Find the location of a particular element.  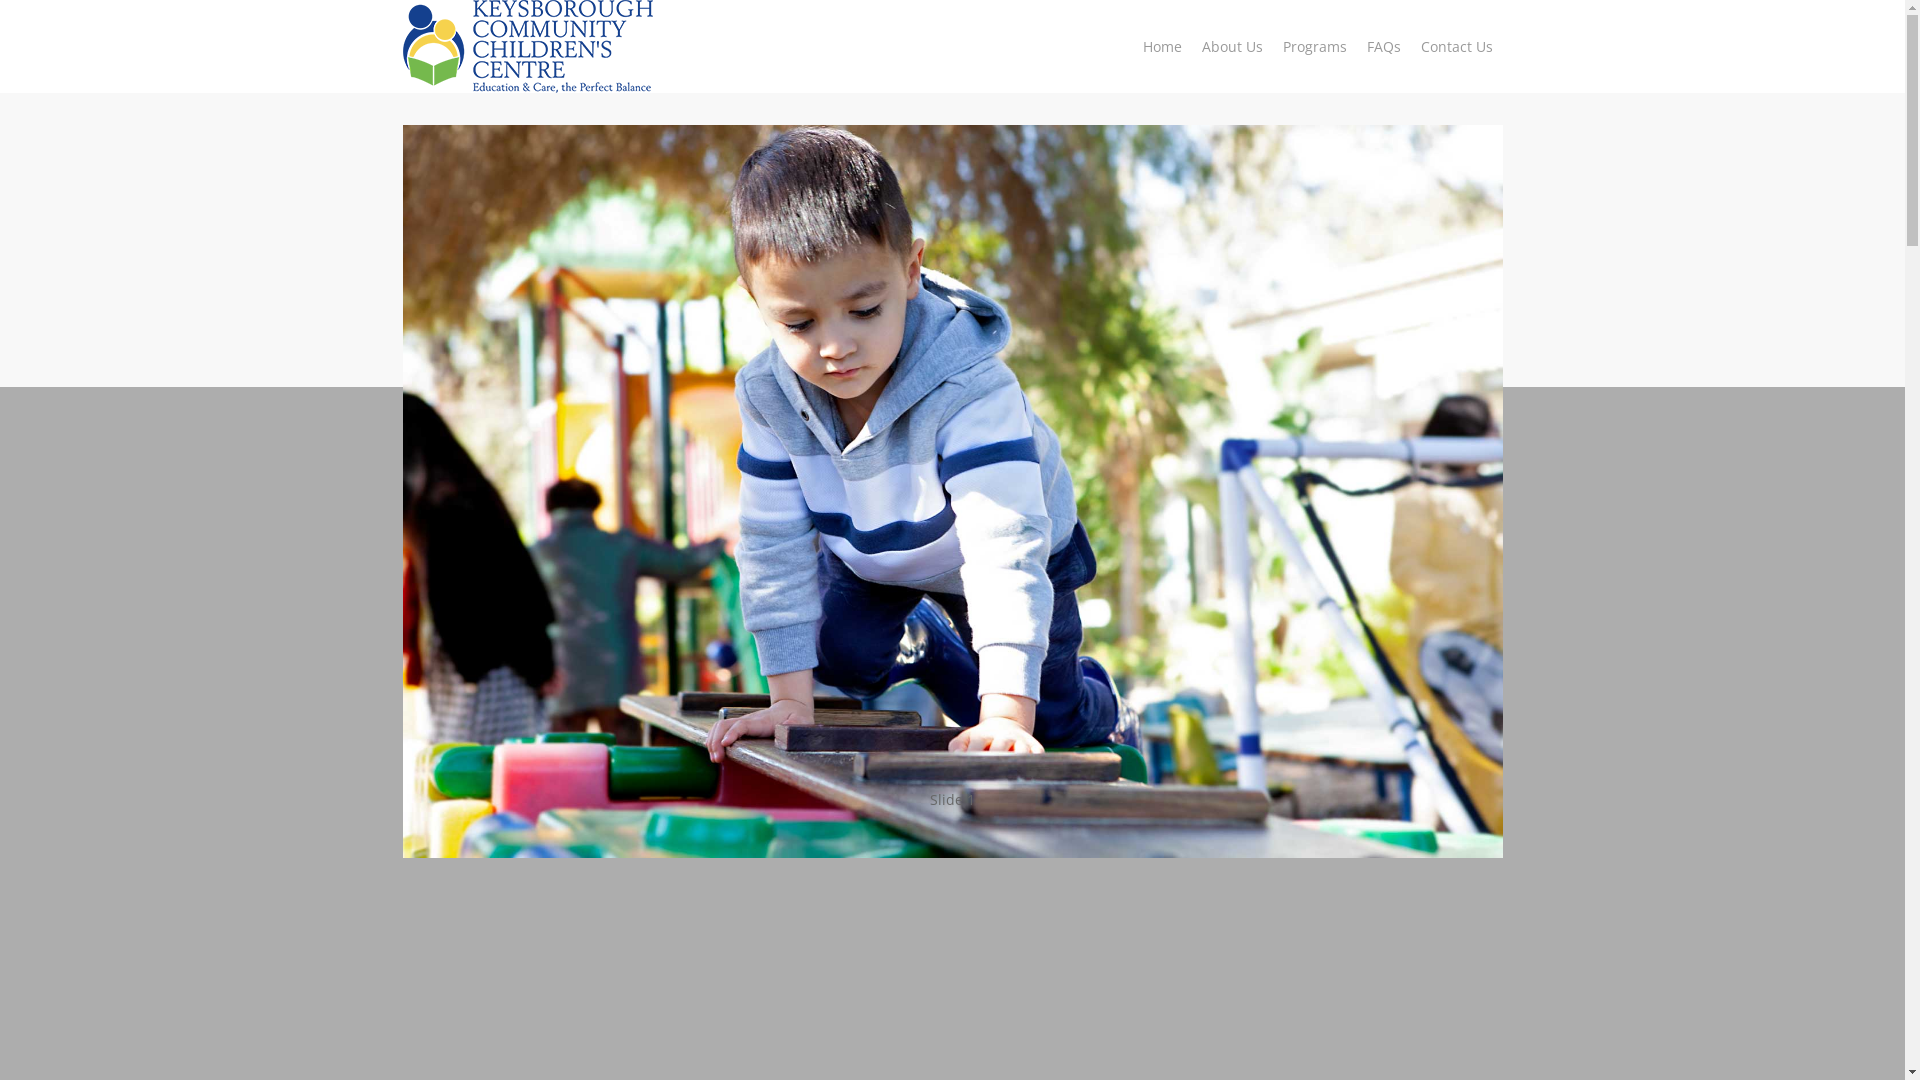

About Us is located at coordinates (1232, 46).